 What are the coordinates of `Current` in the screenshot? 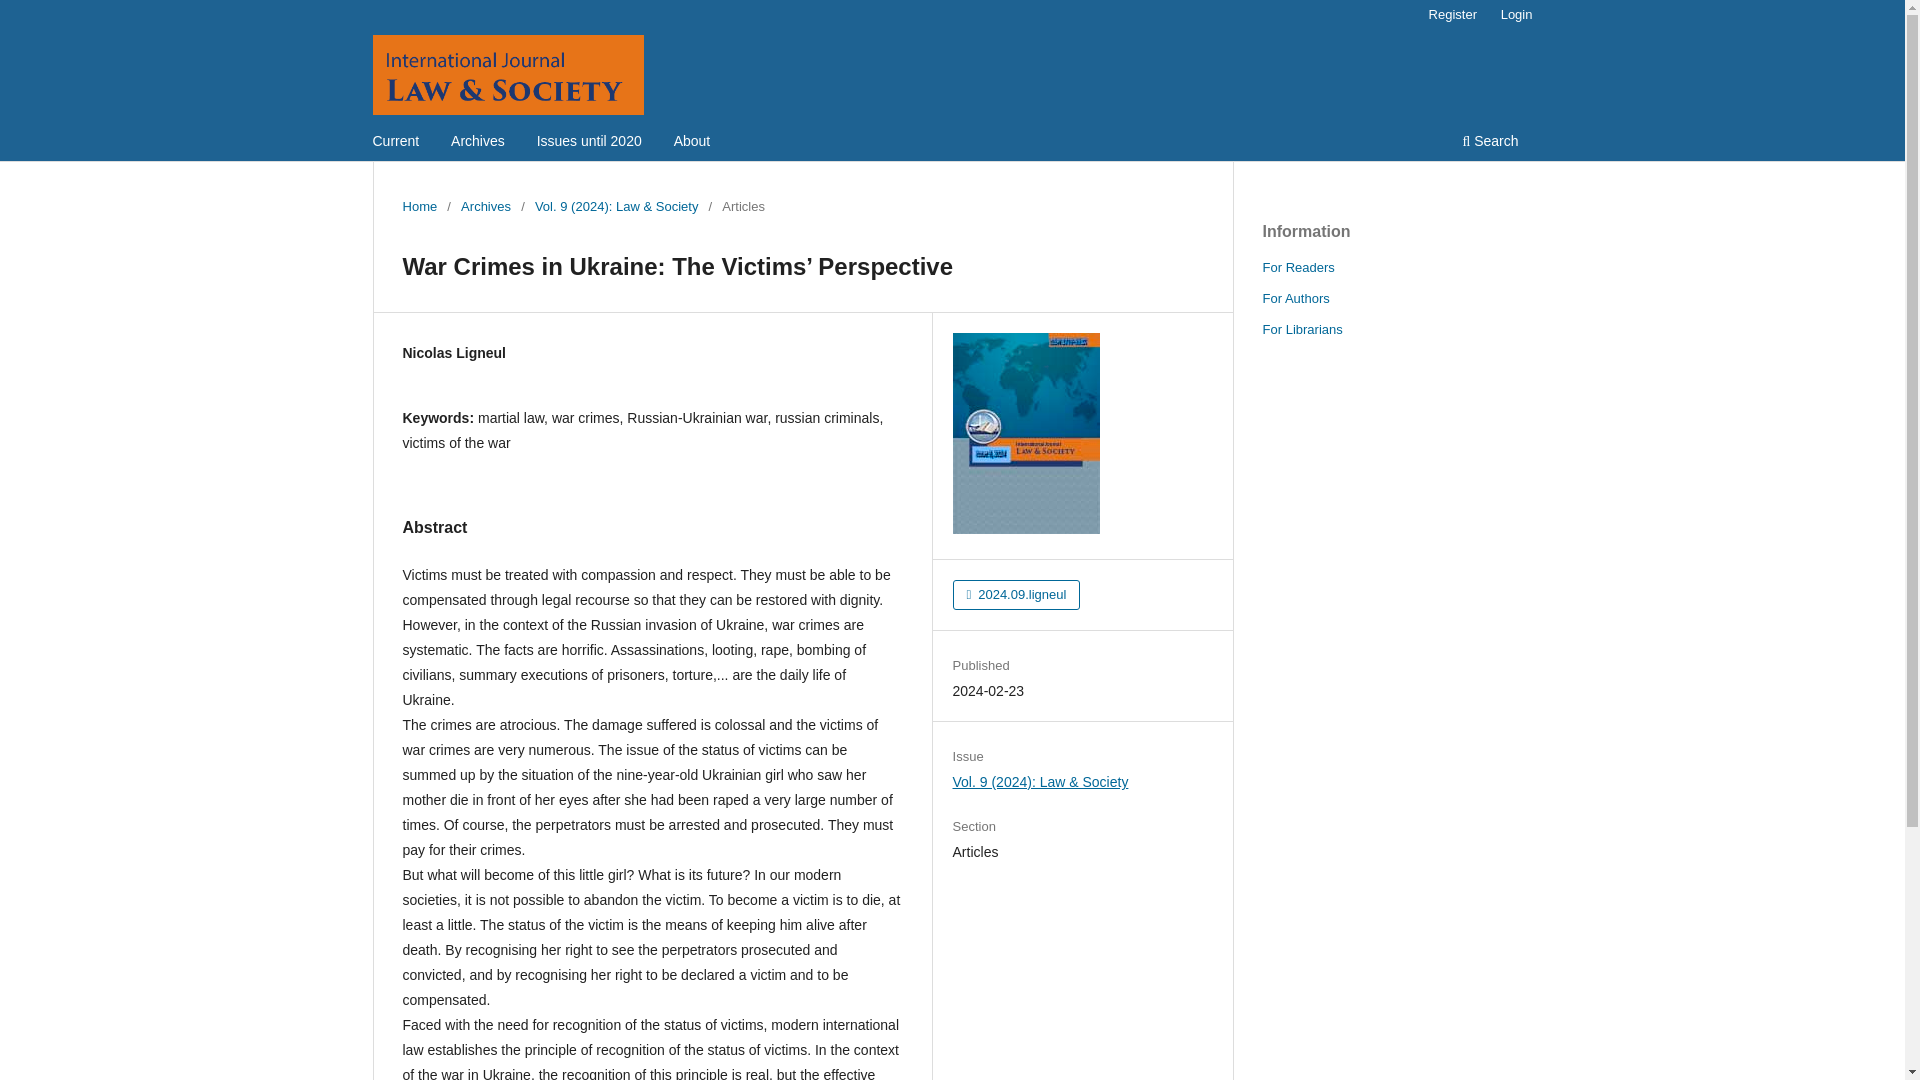 It's located at (396, 143).